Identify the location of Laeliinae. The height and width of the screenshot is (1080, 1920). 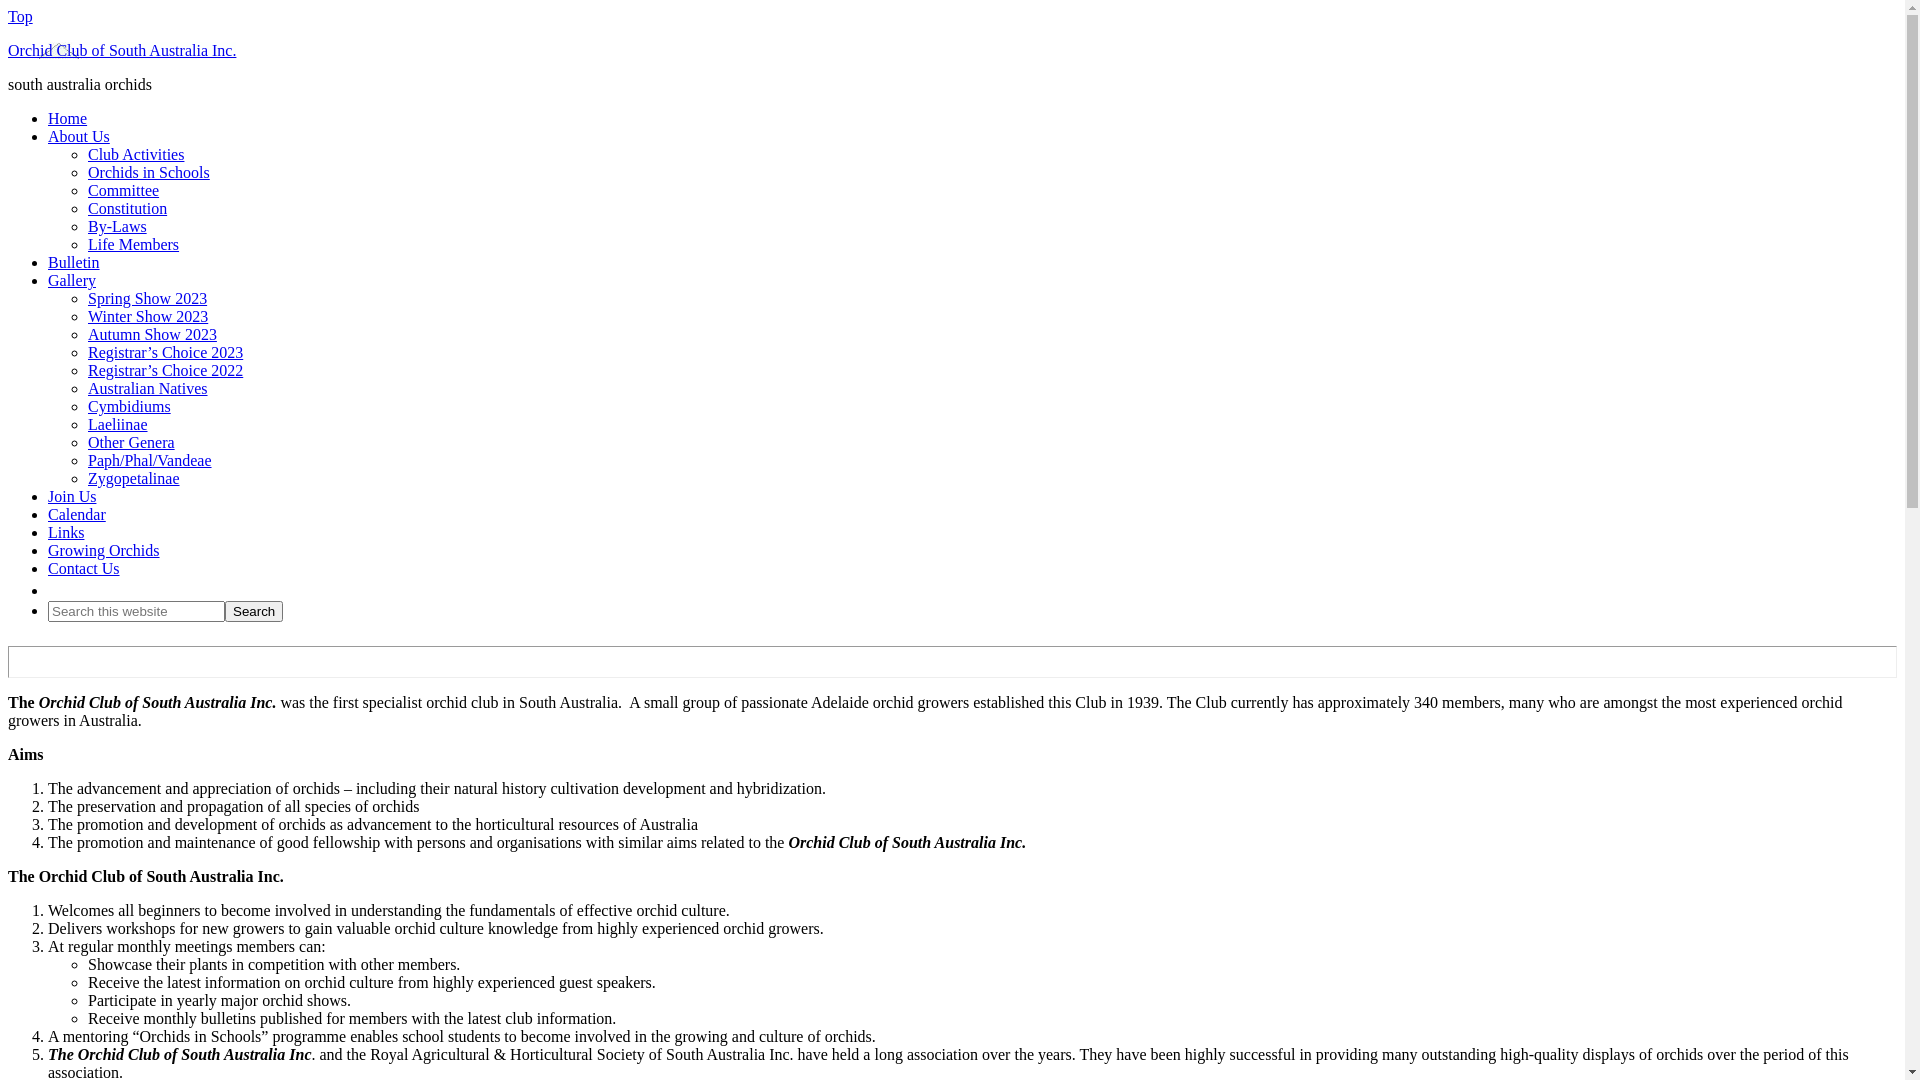
(118, 424).